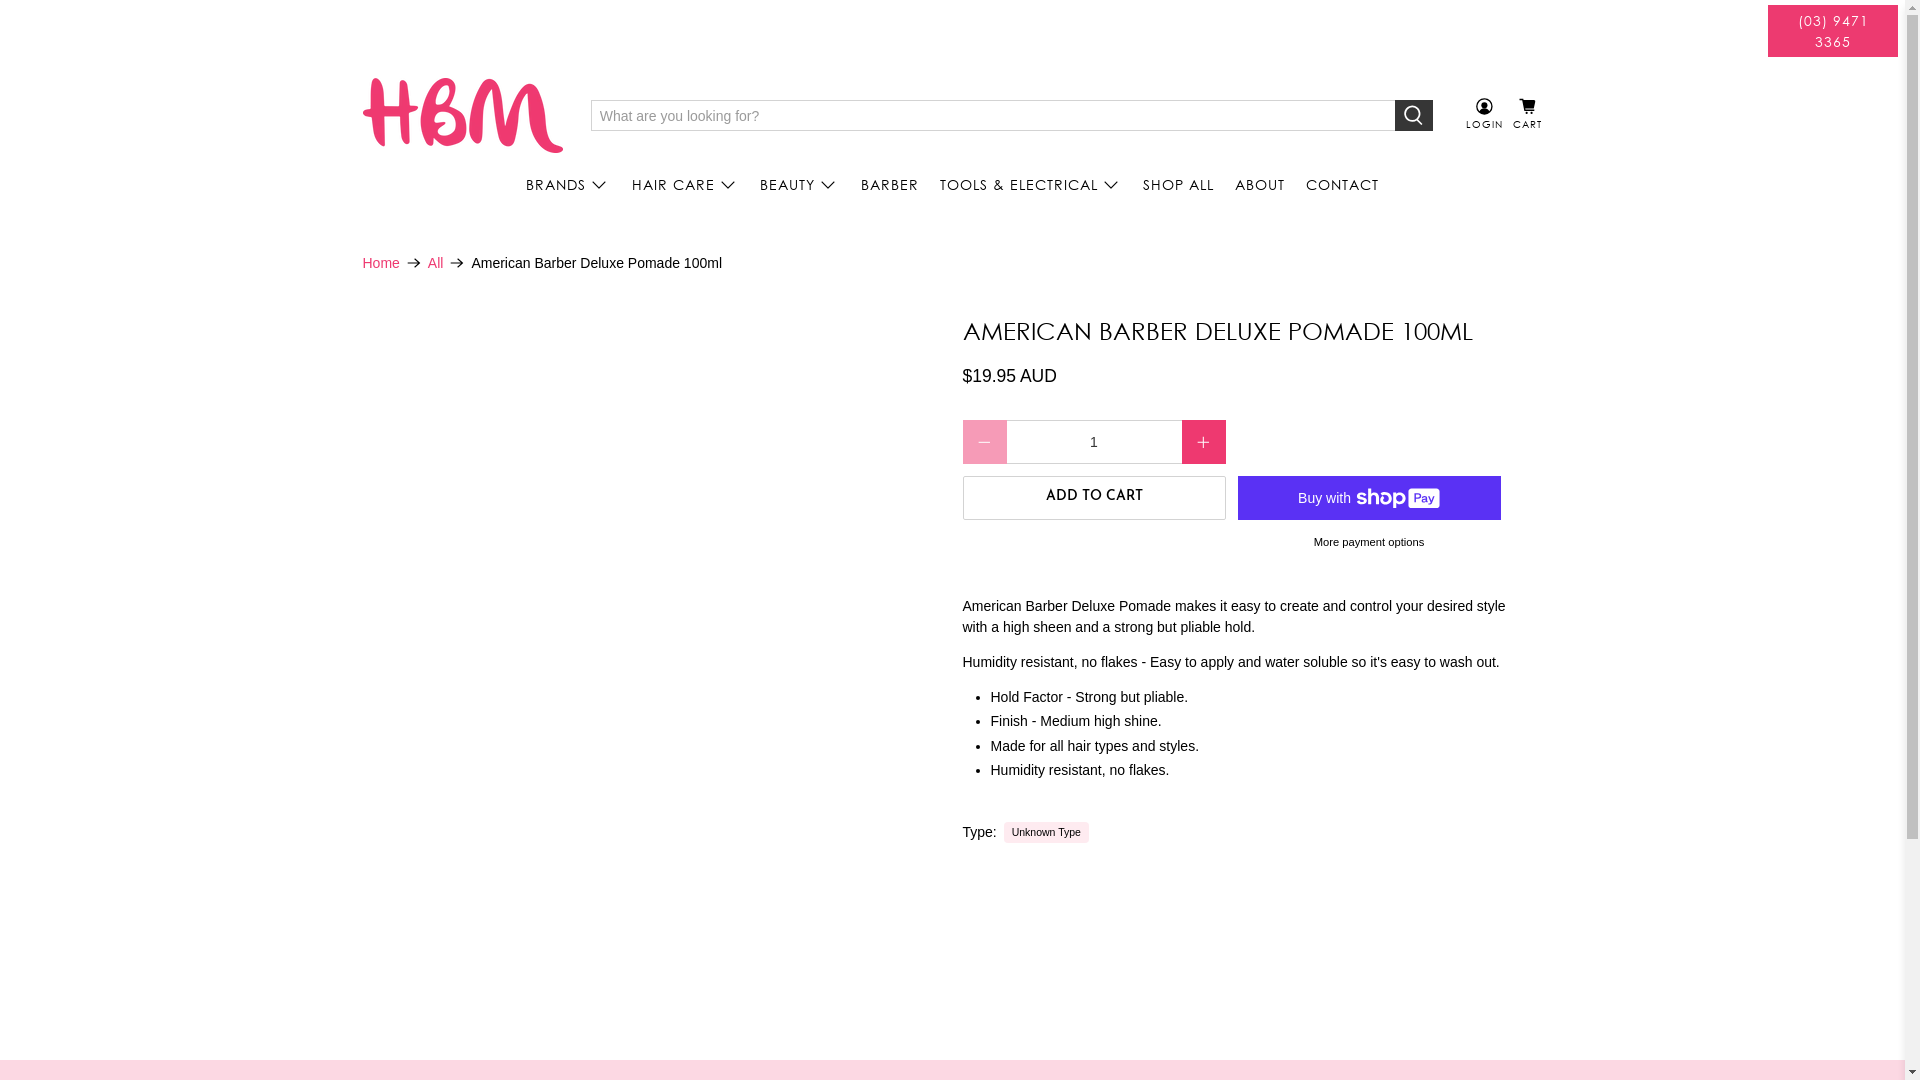 The height and width of the screenshot is (1080, 1920). I want to click on BARBER, so click(890, 184).